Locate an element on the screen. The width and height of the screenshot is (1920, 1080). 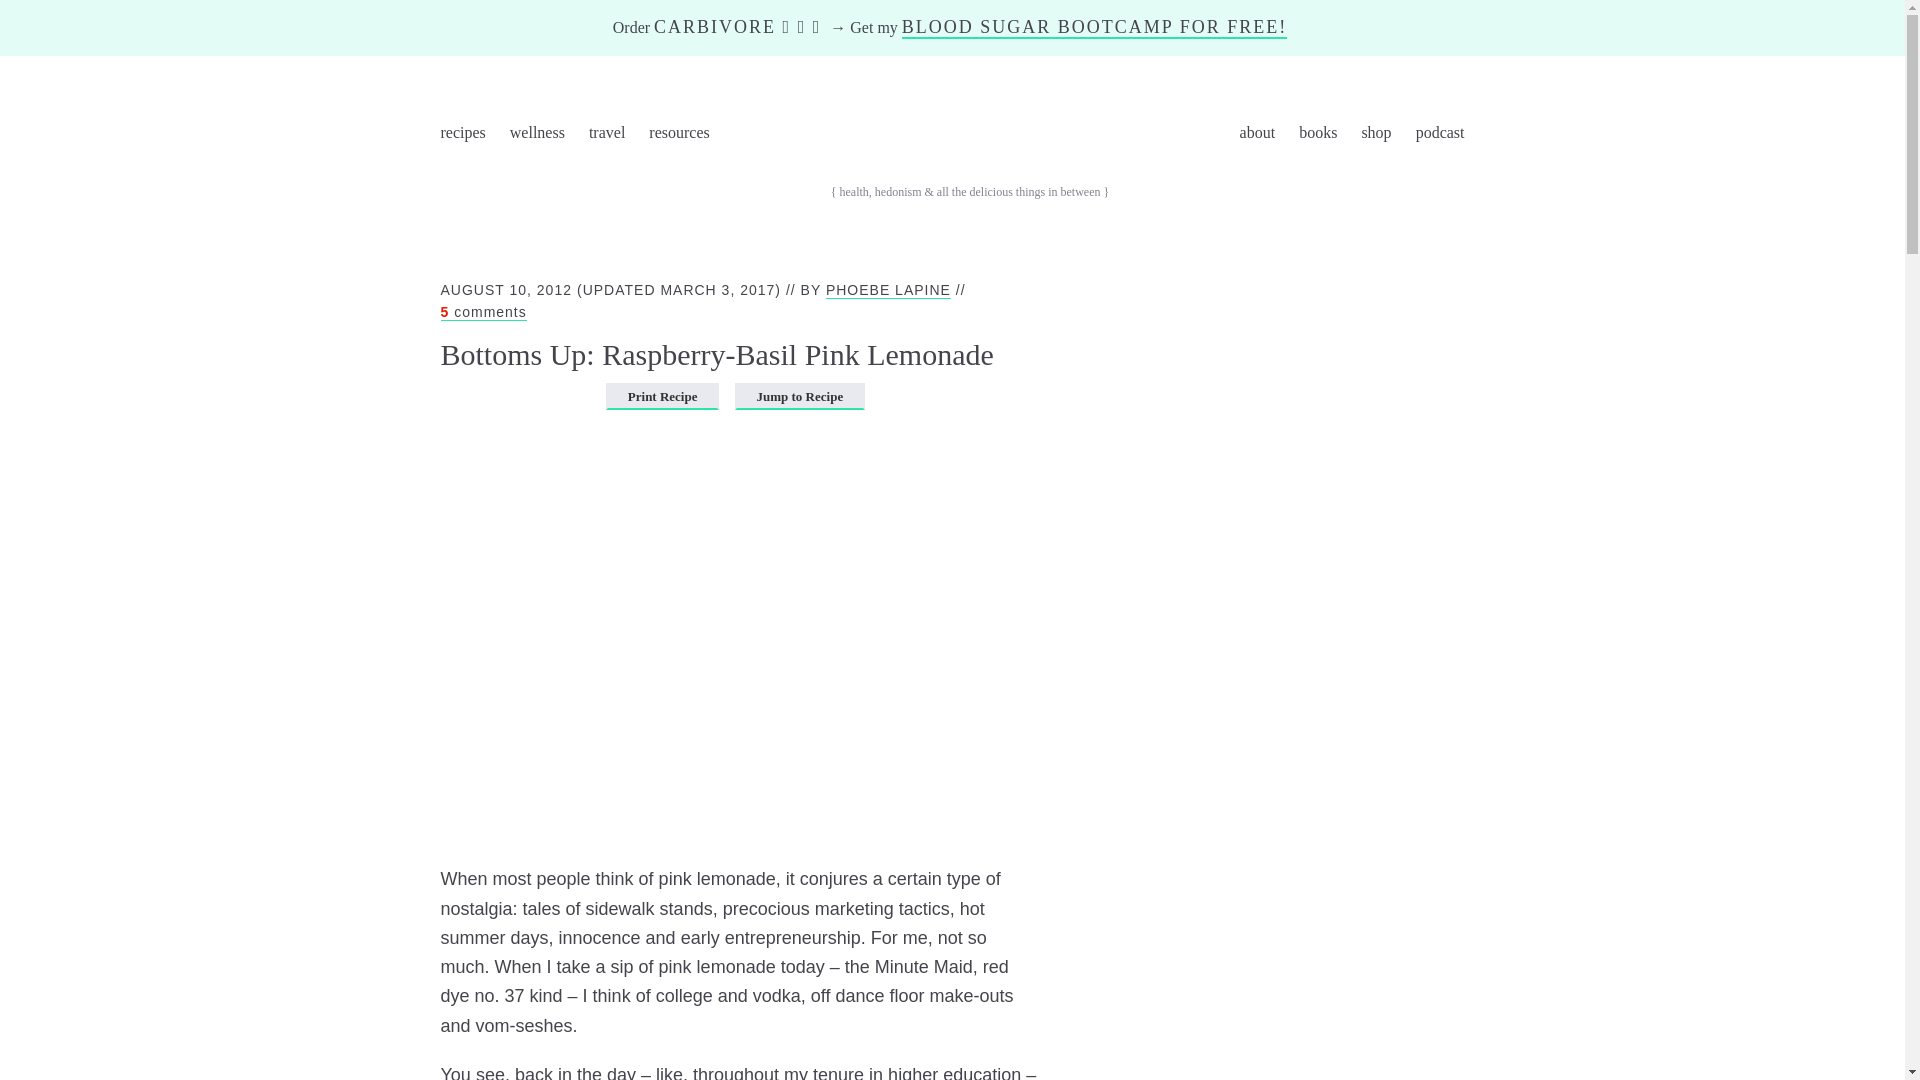
about is located at coordinates (1257, 136).